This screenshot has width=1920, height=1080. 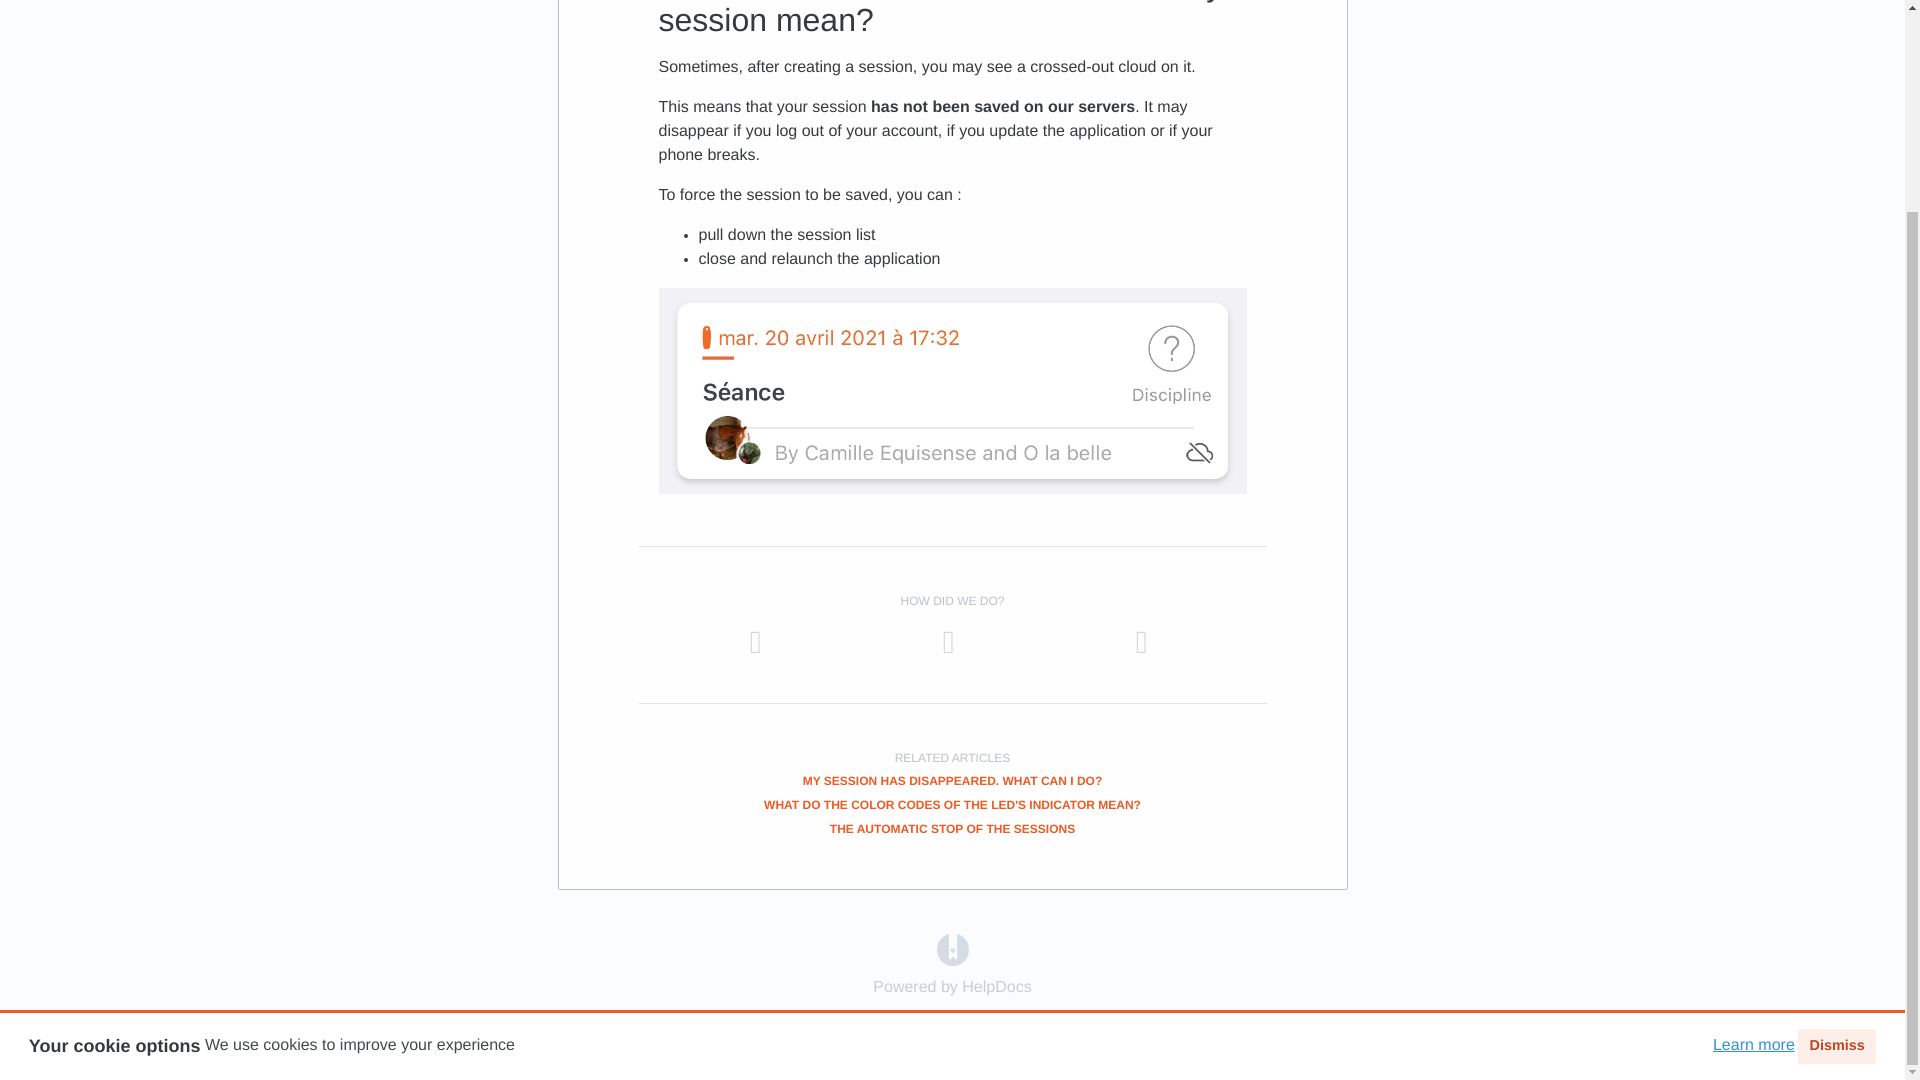 What do you see at coordinates (1836, 796) in the screenshot?
I see `Dismiss` at bounding box center [1836, 796].